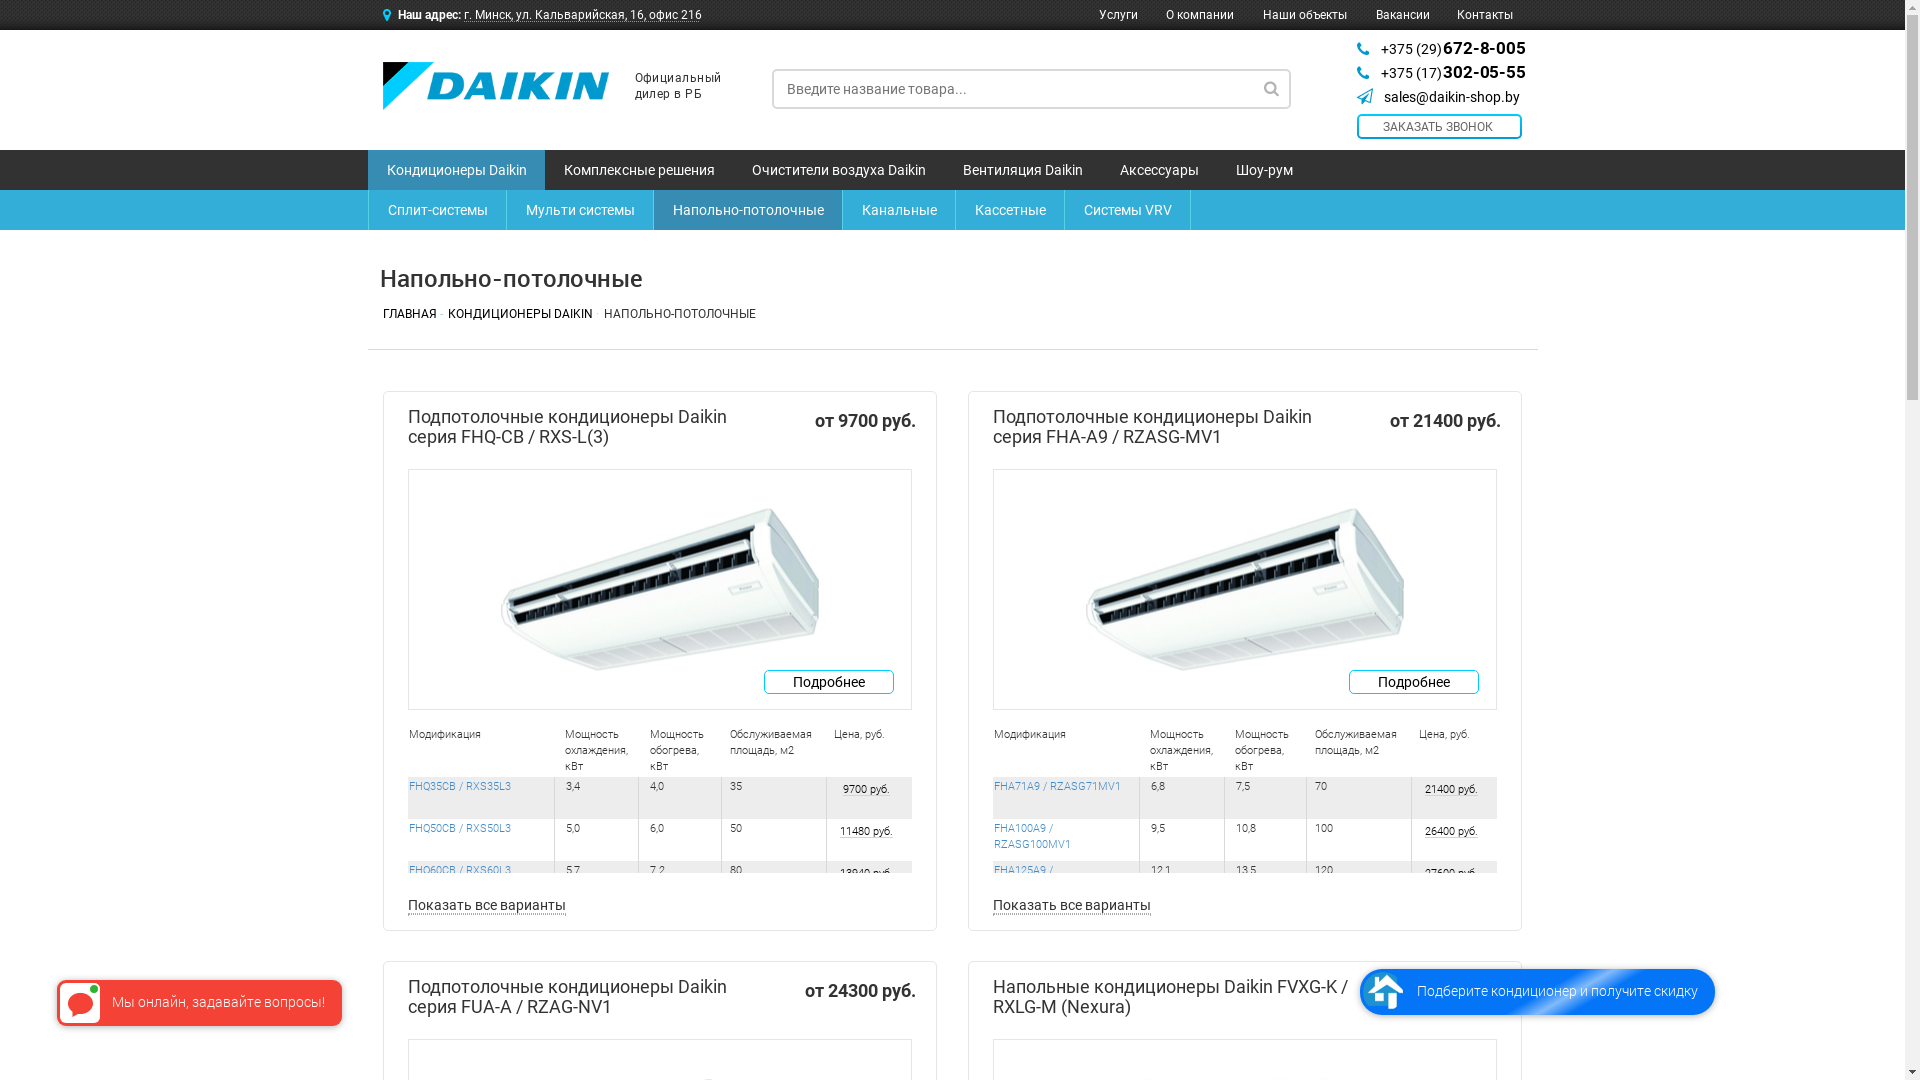 Image resolution: width=1920 pixels, height=1080 pixels. Describe the element at coordinates (1452, 49) in the screenshot. I see `+375 (29) 672-8-005` at that location.